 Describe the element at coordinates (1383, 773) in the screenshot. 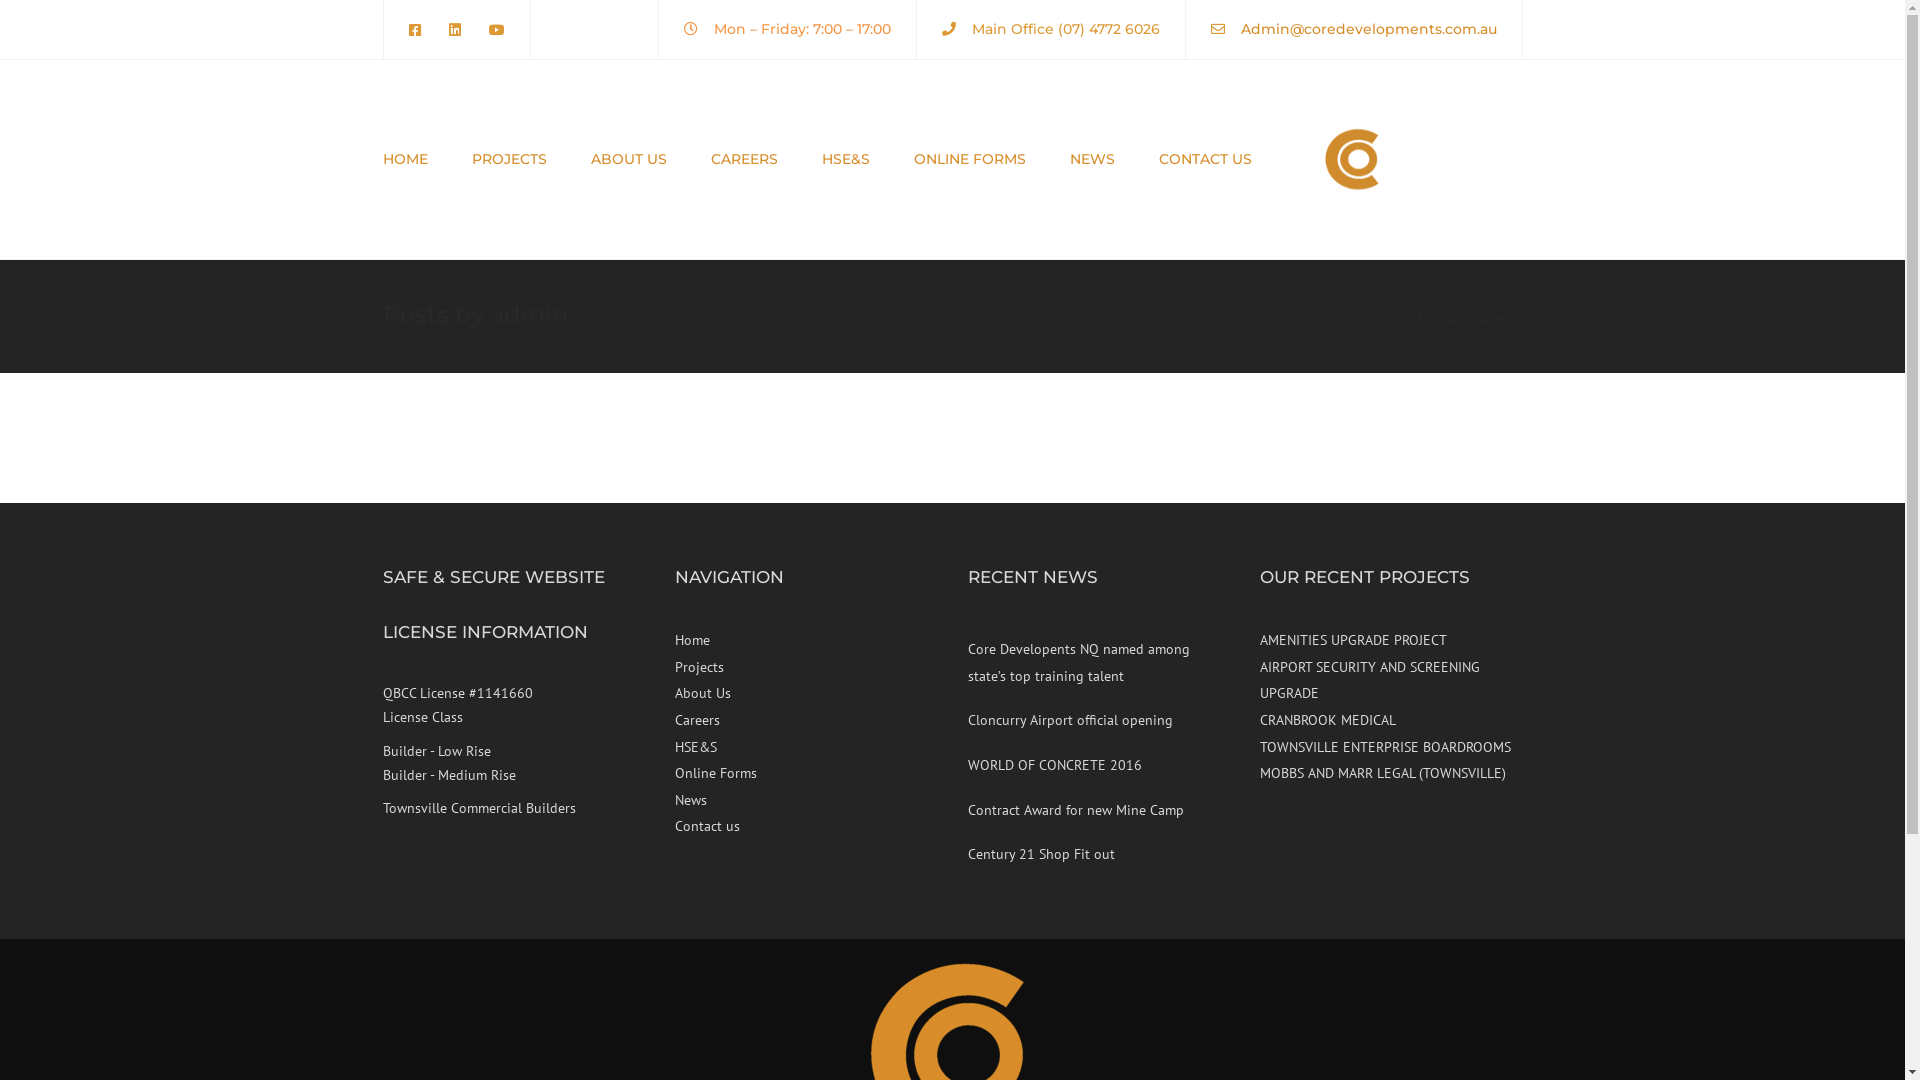

I see `MOBBS AND MARR LEGAL (TOWNSVILLE)` at that location.